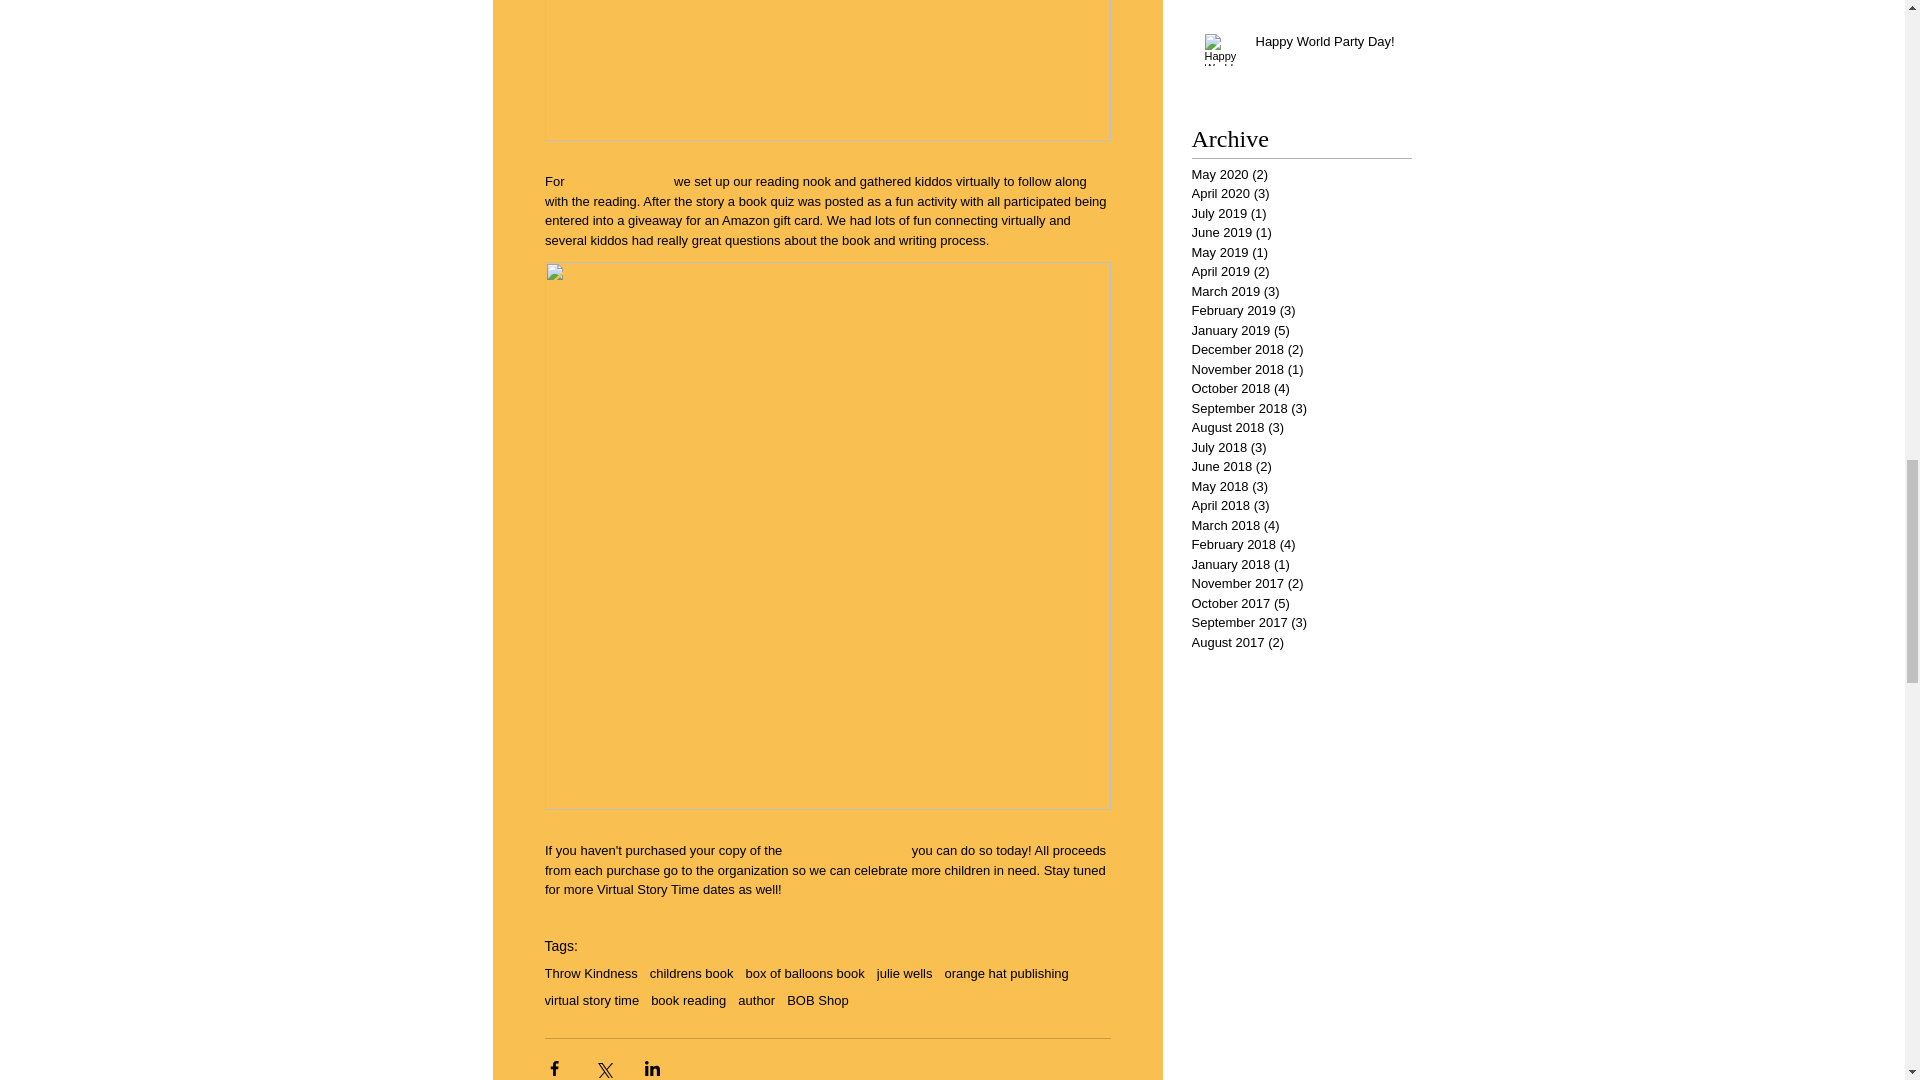  What do you see at coordinates (688, 1000) in the screenshot?
I see `book reading` at bounding box center [688, 1000].